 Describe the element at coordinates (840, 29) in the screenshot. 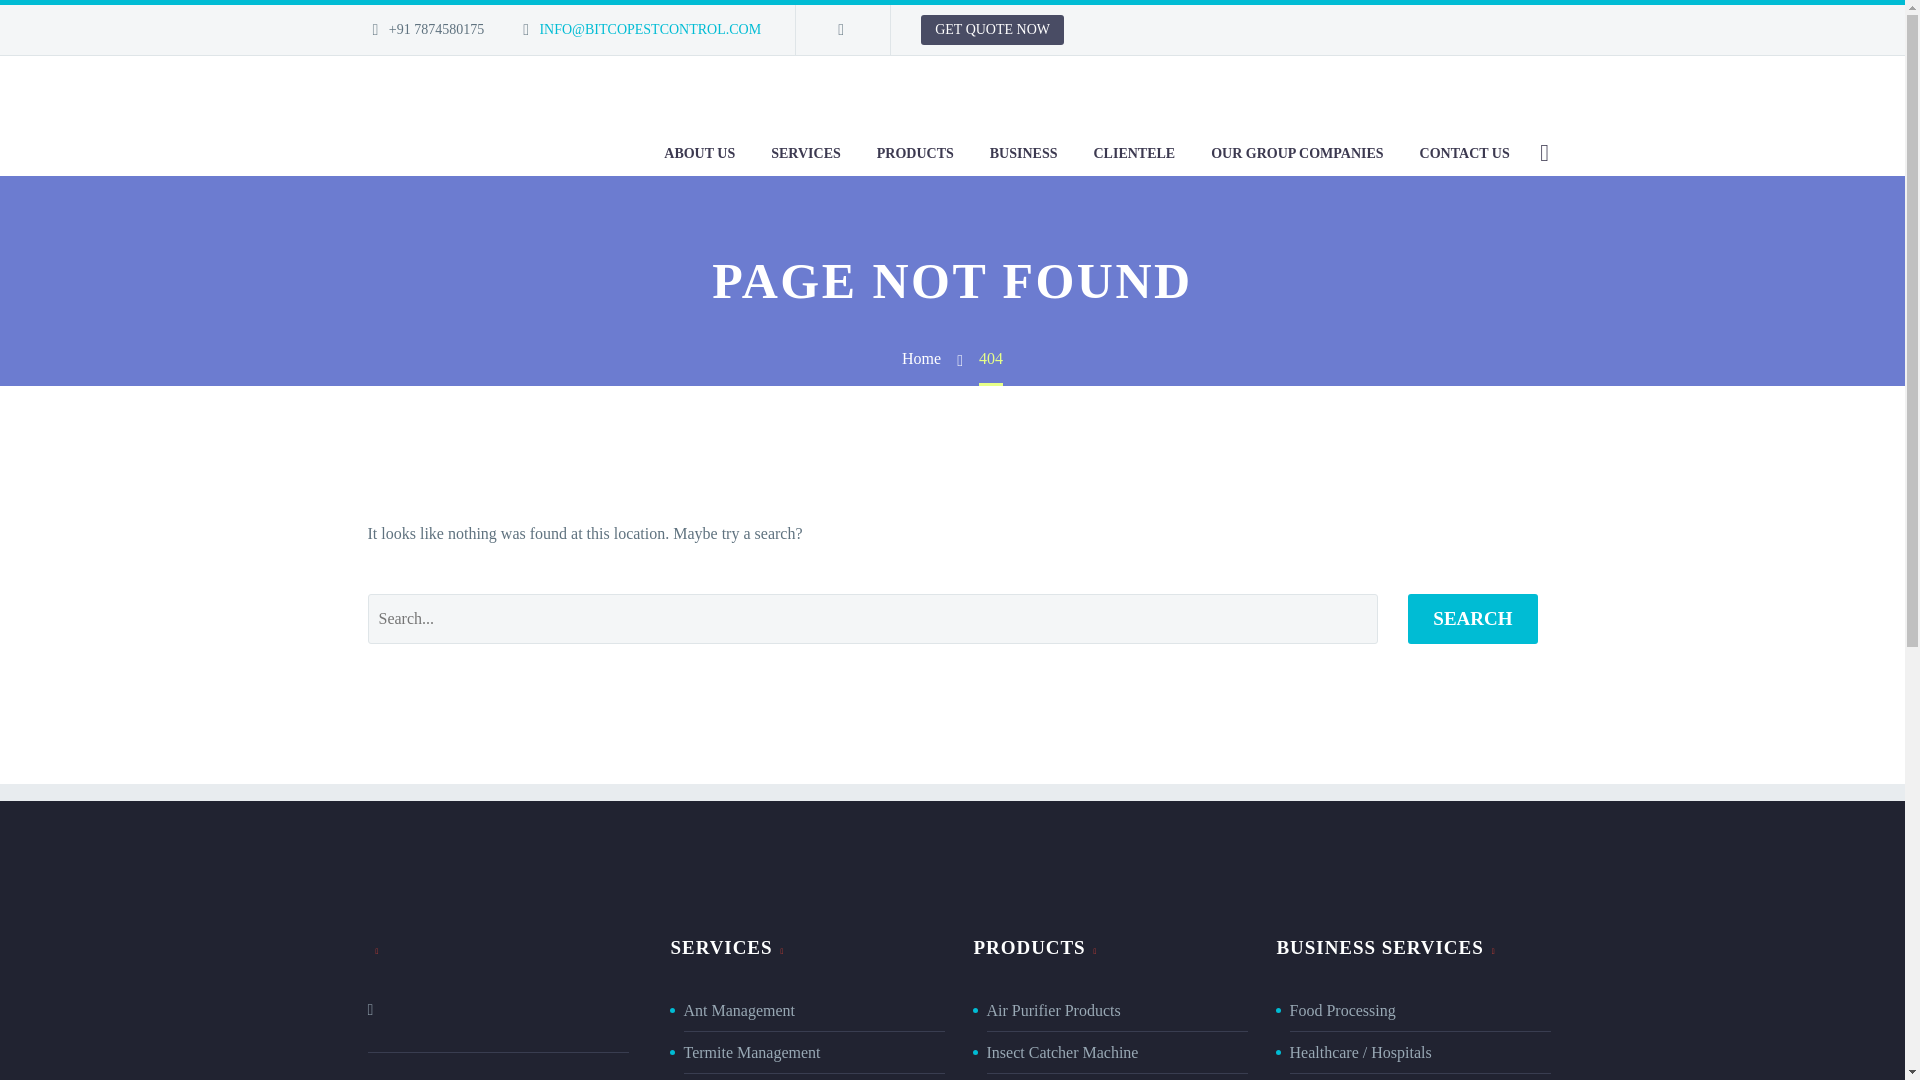

I see `Facebook` at that location.